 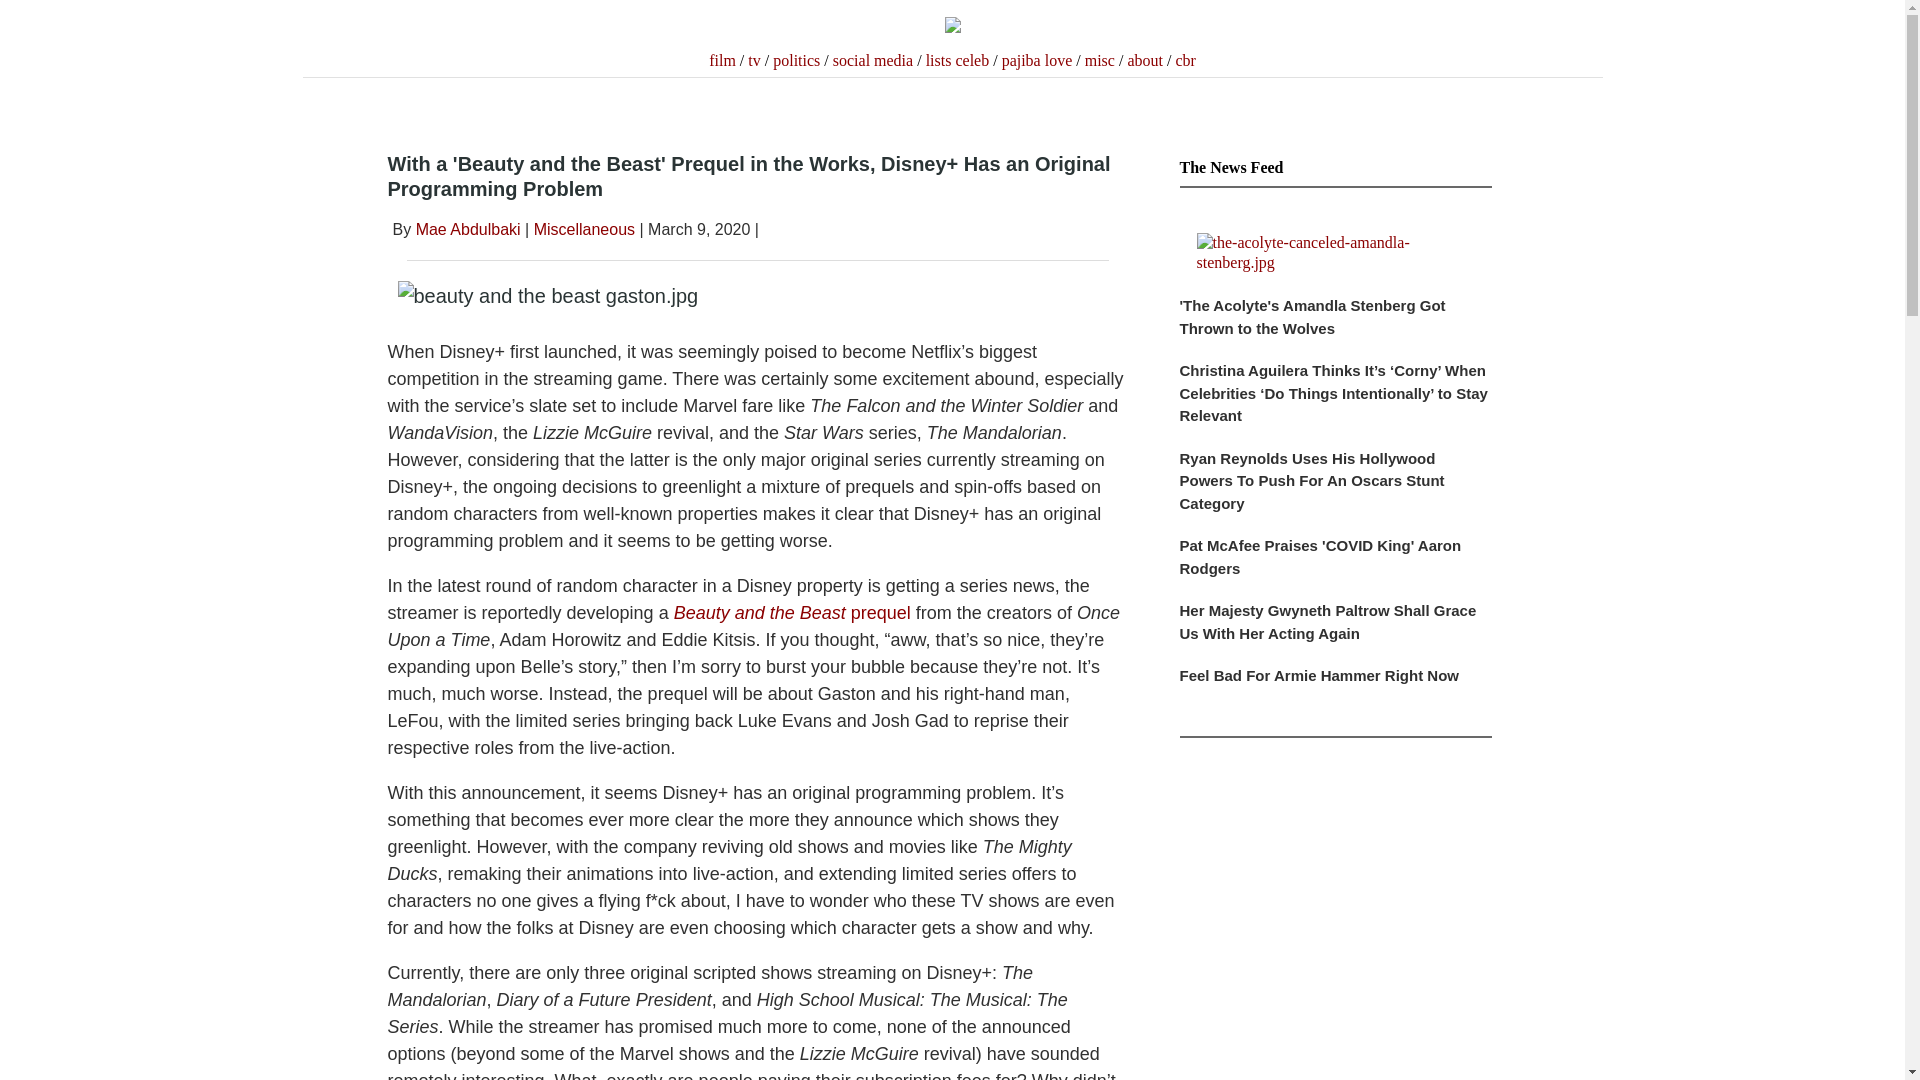 I want to click on pajiba love, so click(x=1038, y=60).